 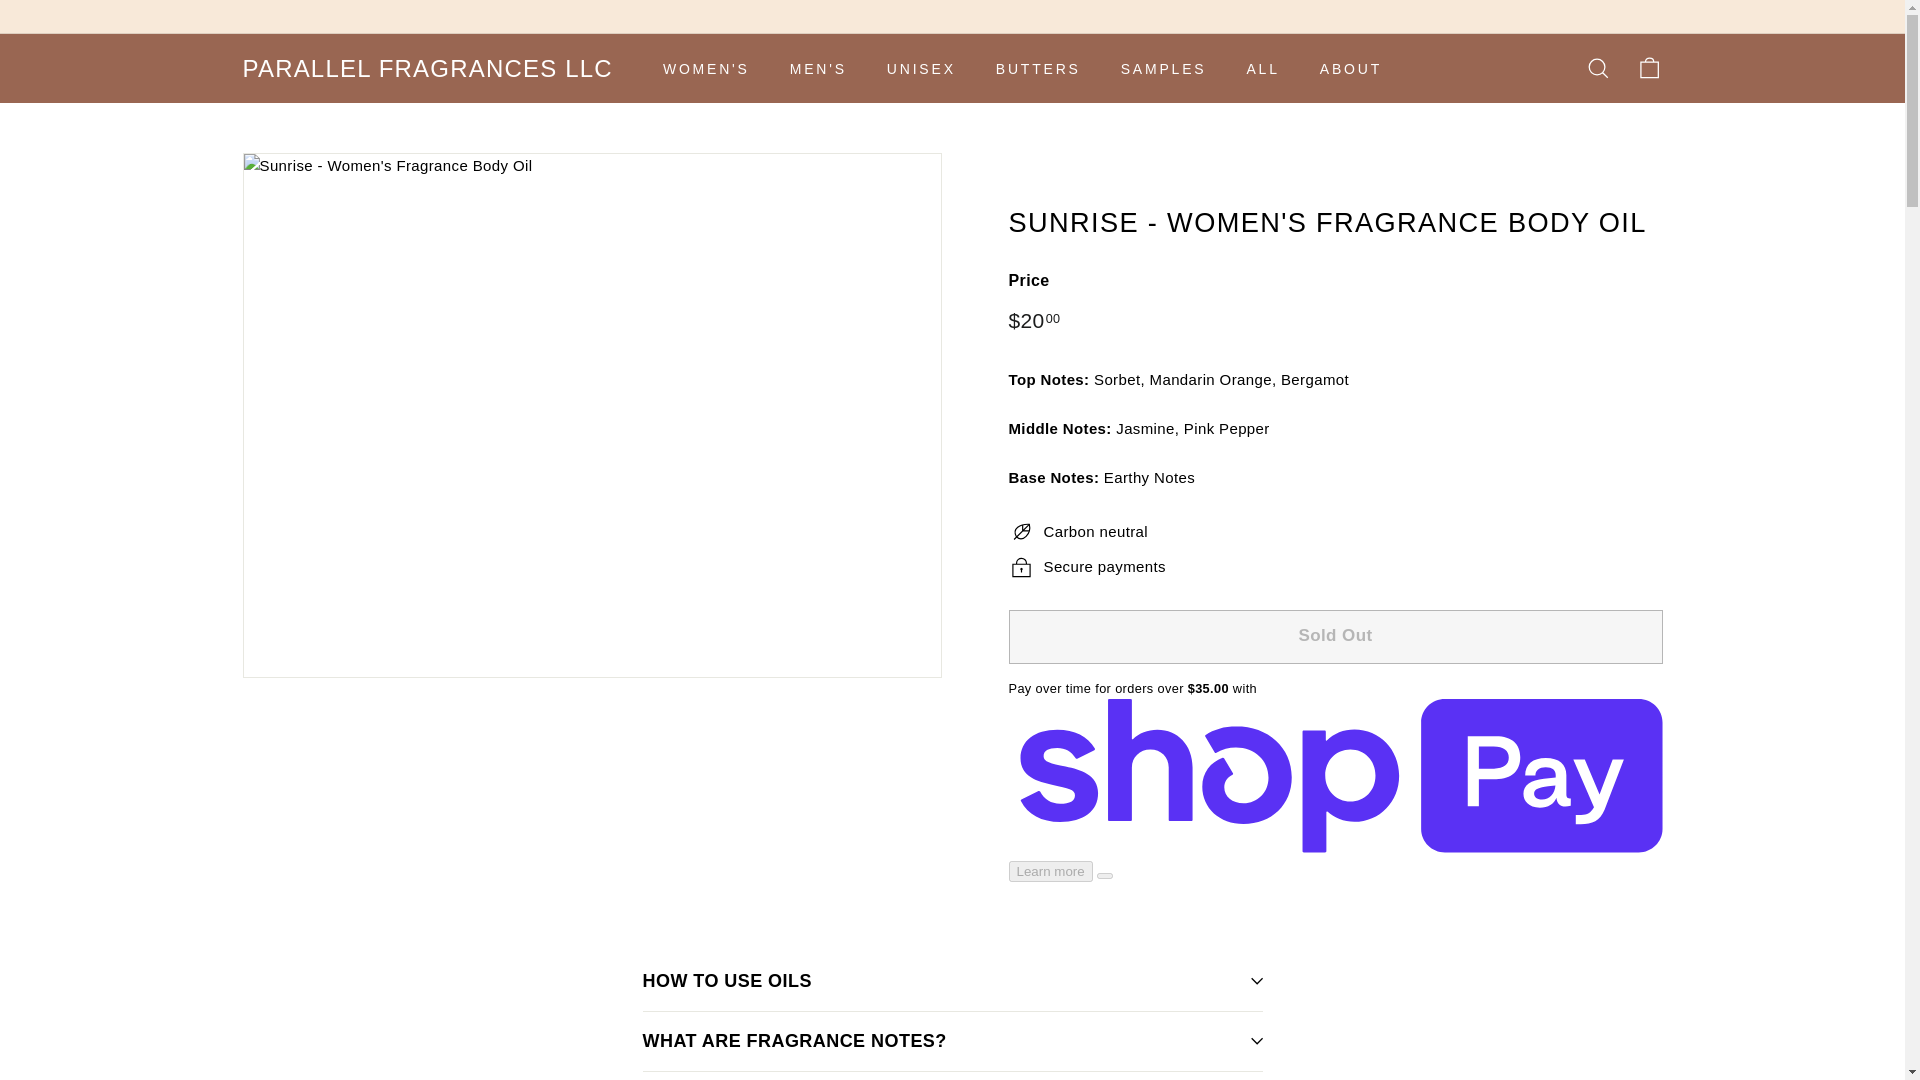 I want to click on SEARCH, so click(x=1597, y=68).